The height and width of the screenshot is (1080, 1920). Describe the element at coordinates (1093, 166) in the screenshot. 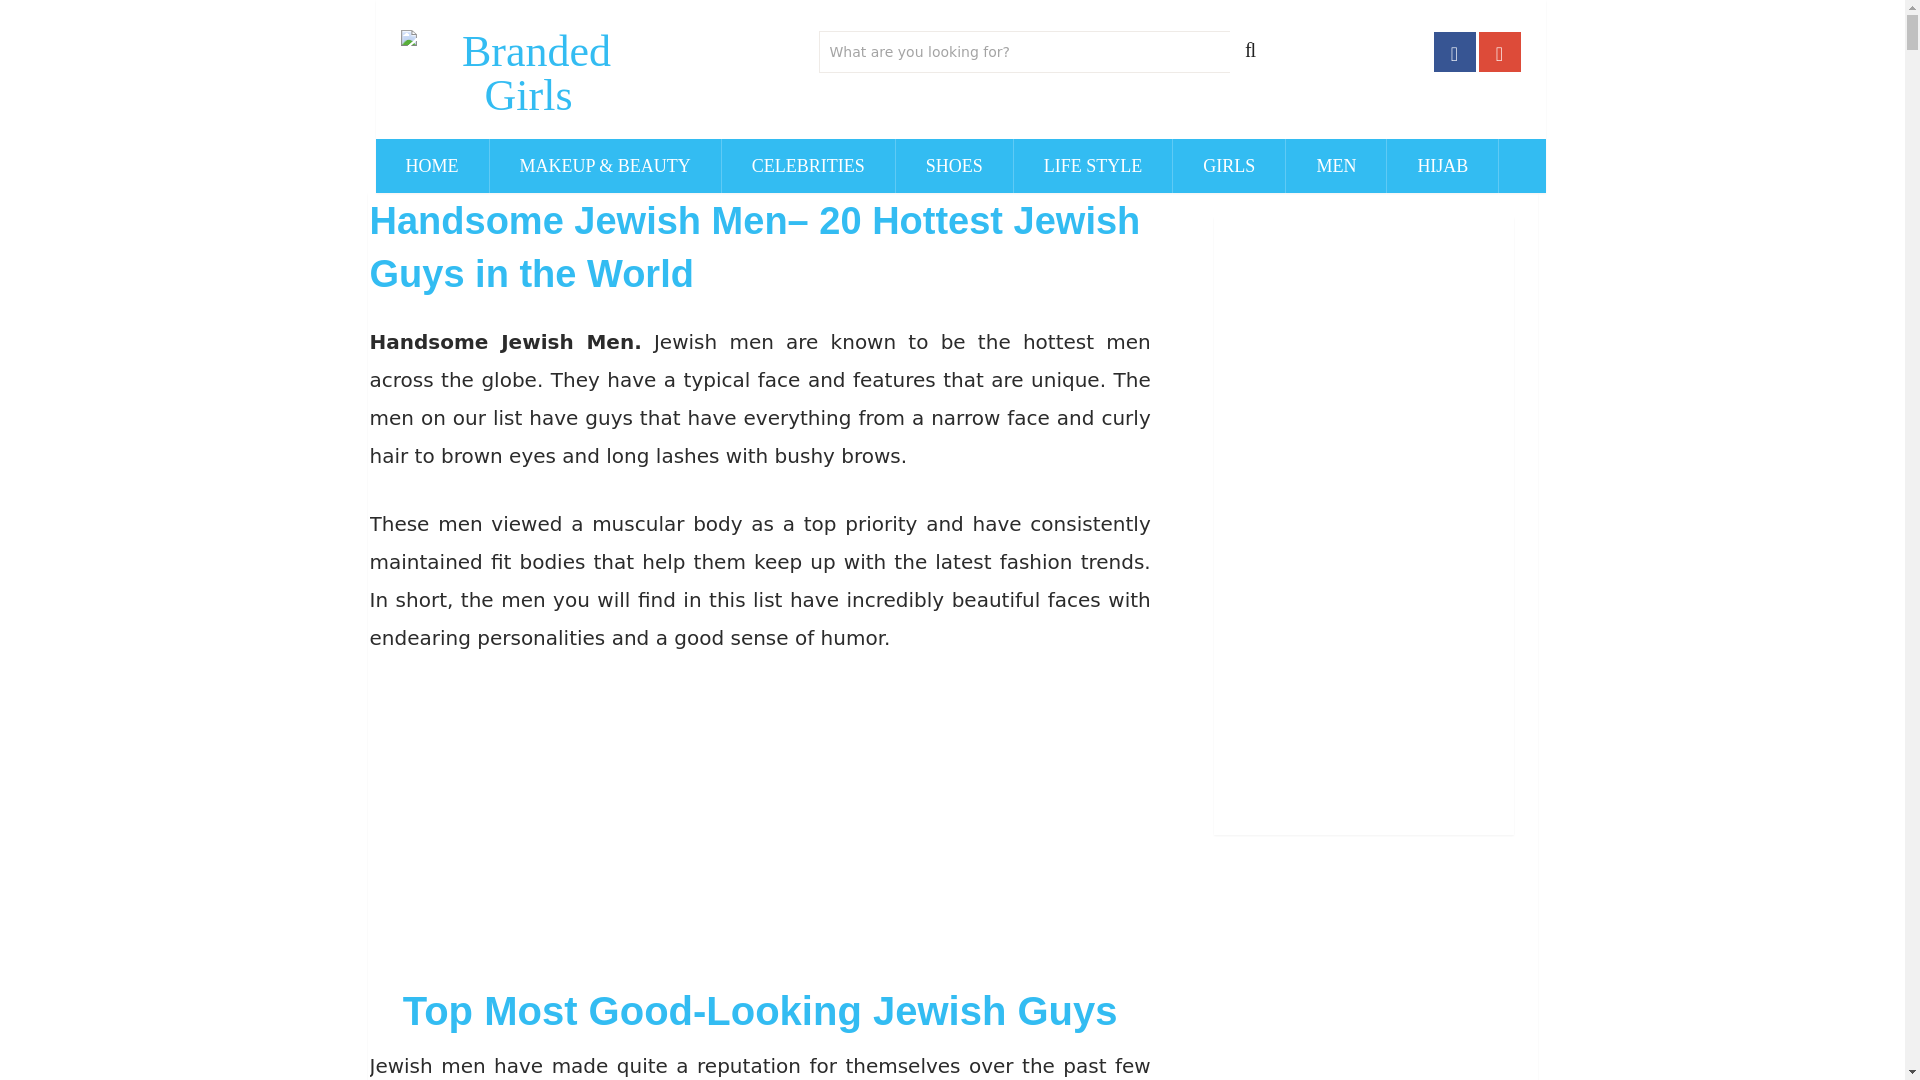

I see `LIFE STYLE` at that location.